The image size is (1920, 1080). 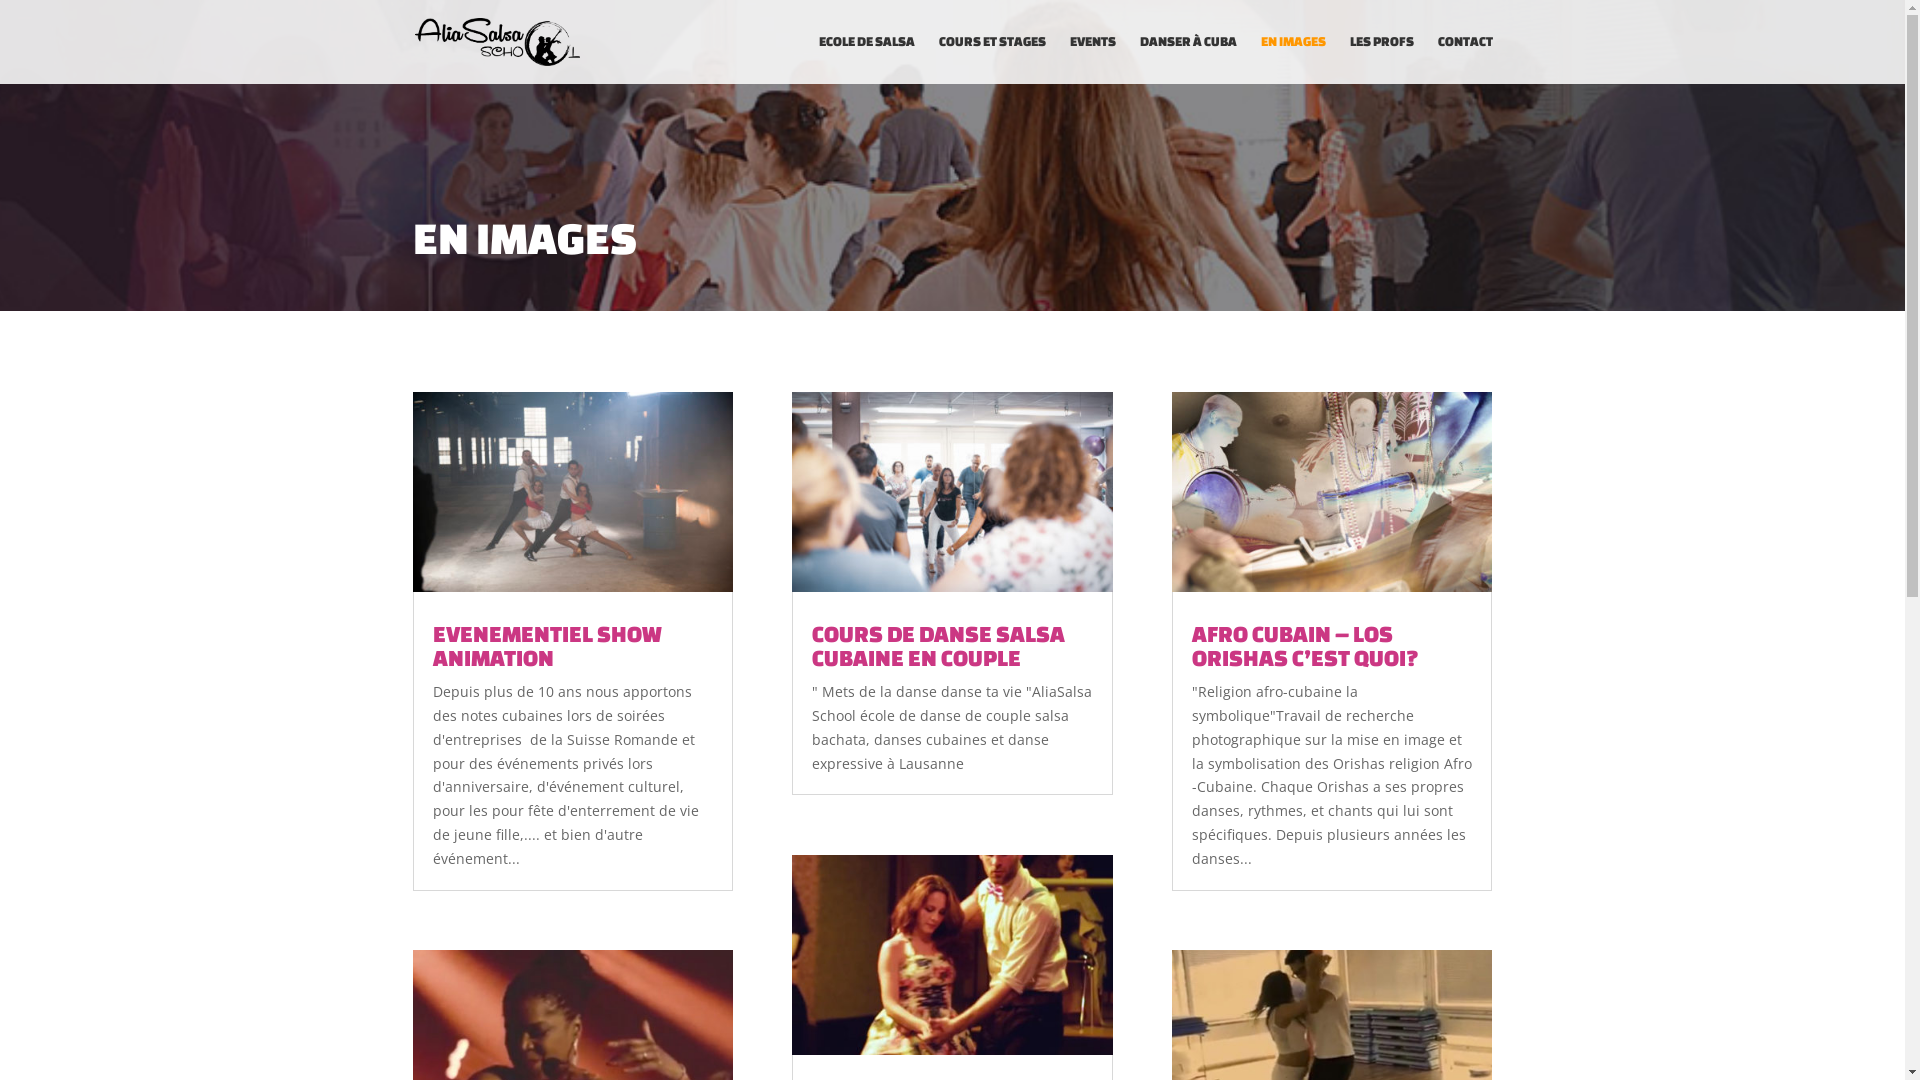 What do you see at coordinates (1466, 60) in the screenshot?
I see `CONTACT` at bounding box center [1466, 60].